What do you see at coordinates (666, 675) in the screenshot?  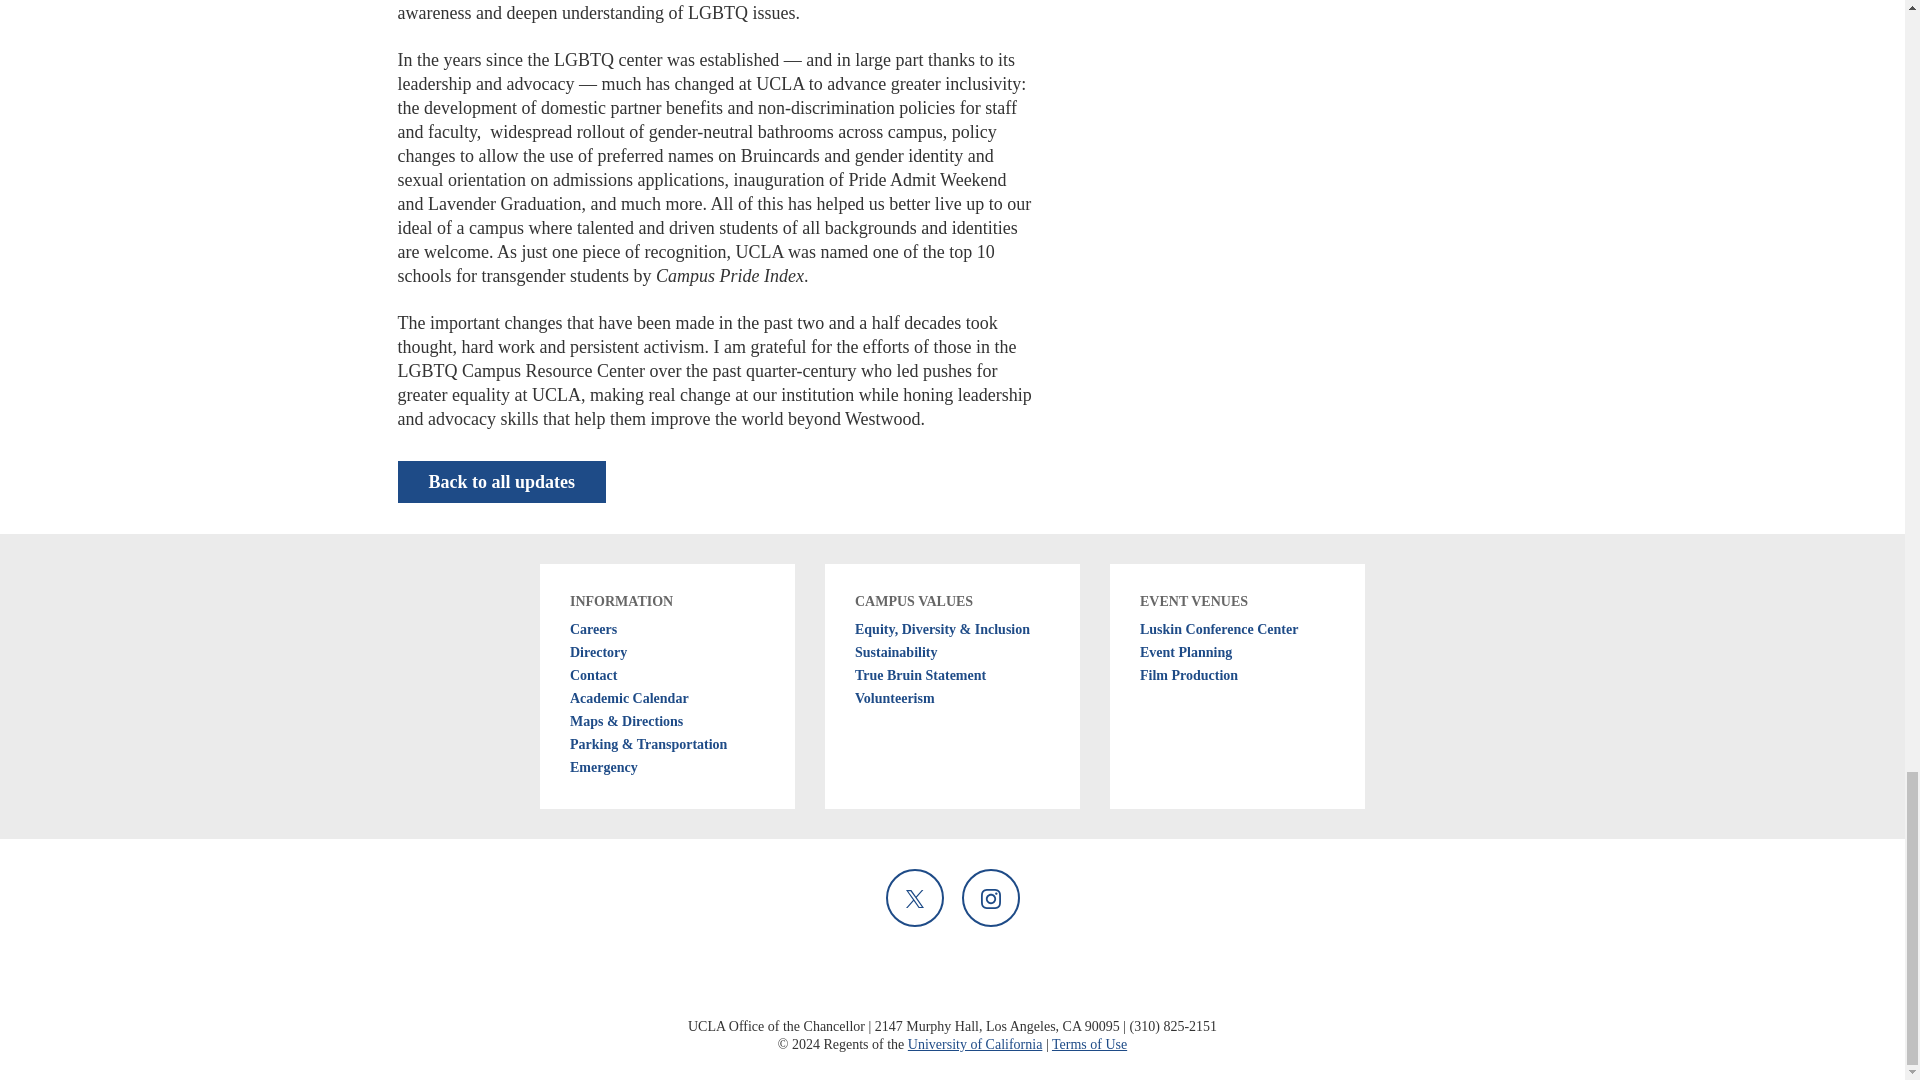 I see `Contact` at bounding box center [666, 675].